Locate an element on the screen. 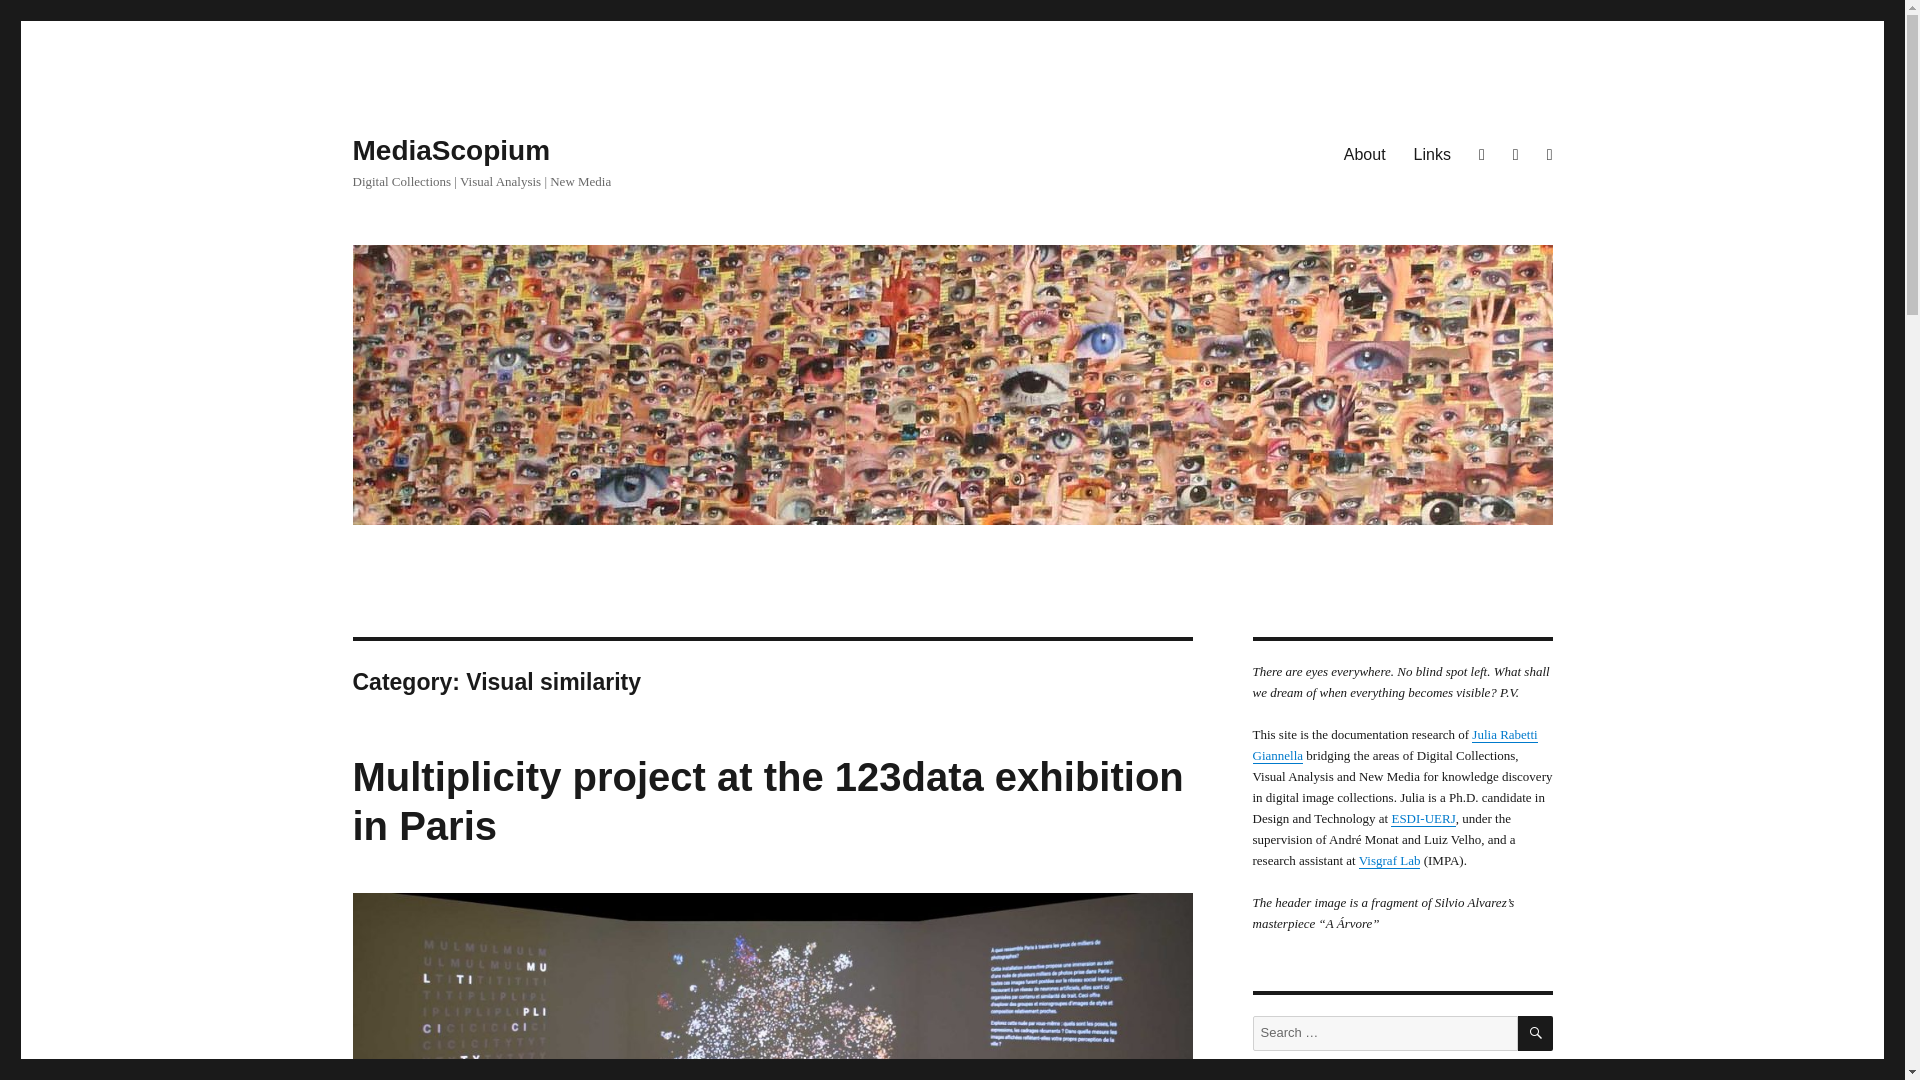 The image size is (1920, 1080). About is located at coordinates (1364, 153).